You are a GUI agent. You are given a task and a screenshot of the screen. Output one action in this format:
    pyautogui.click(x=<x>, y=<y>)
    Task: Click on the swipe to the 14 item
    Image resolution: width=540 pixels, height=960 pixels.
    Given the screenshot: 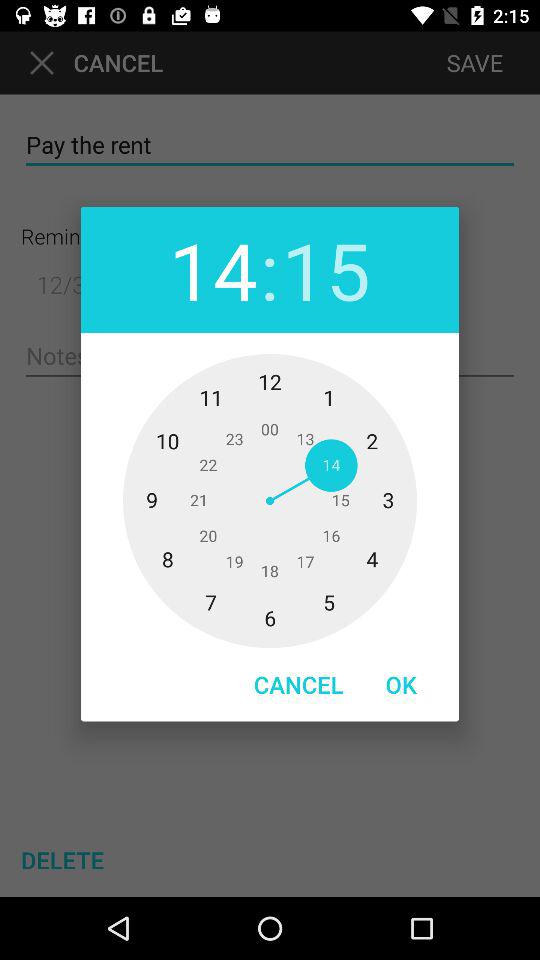 What is the action you would take?
    pyautogui.click(x=213, y=270)
    